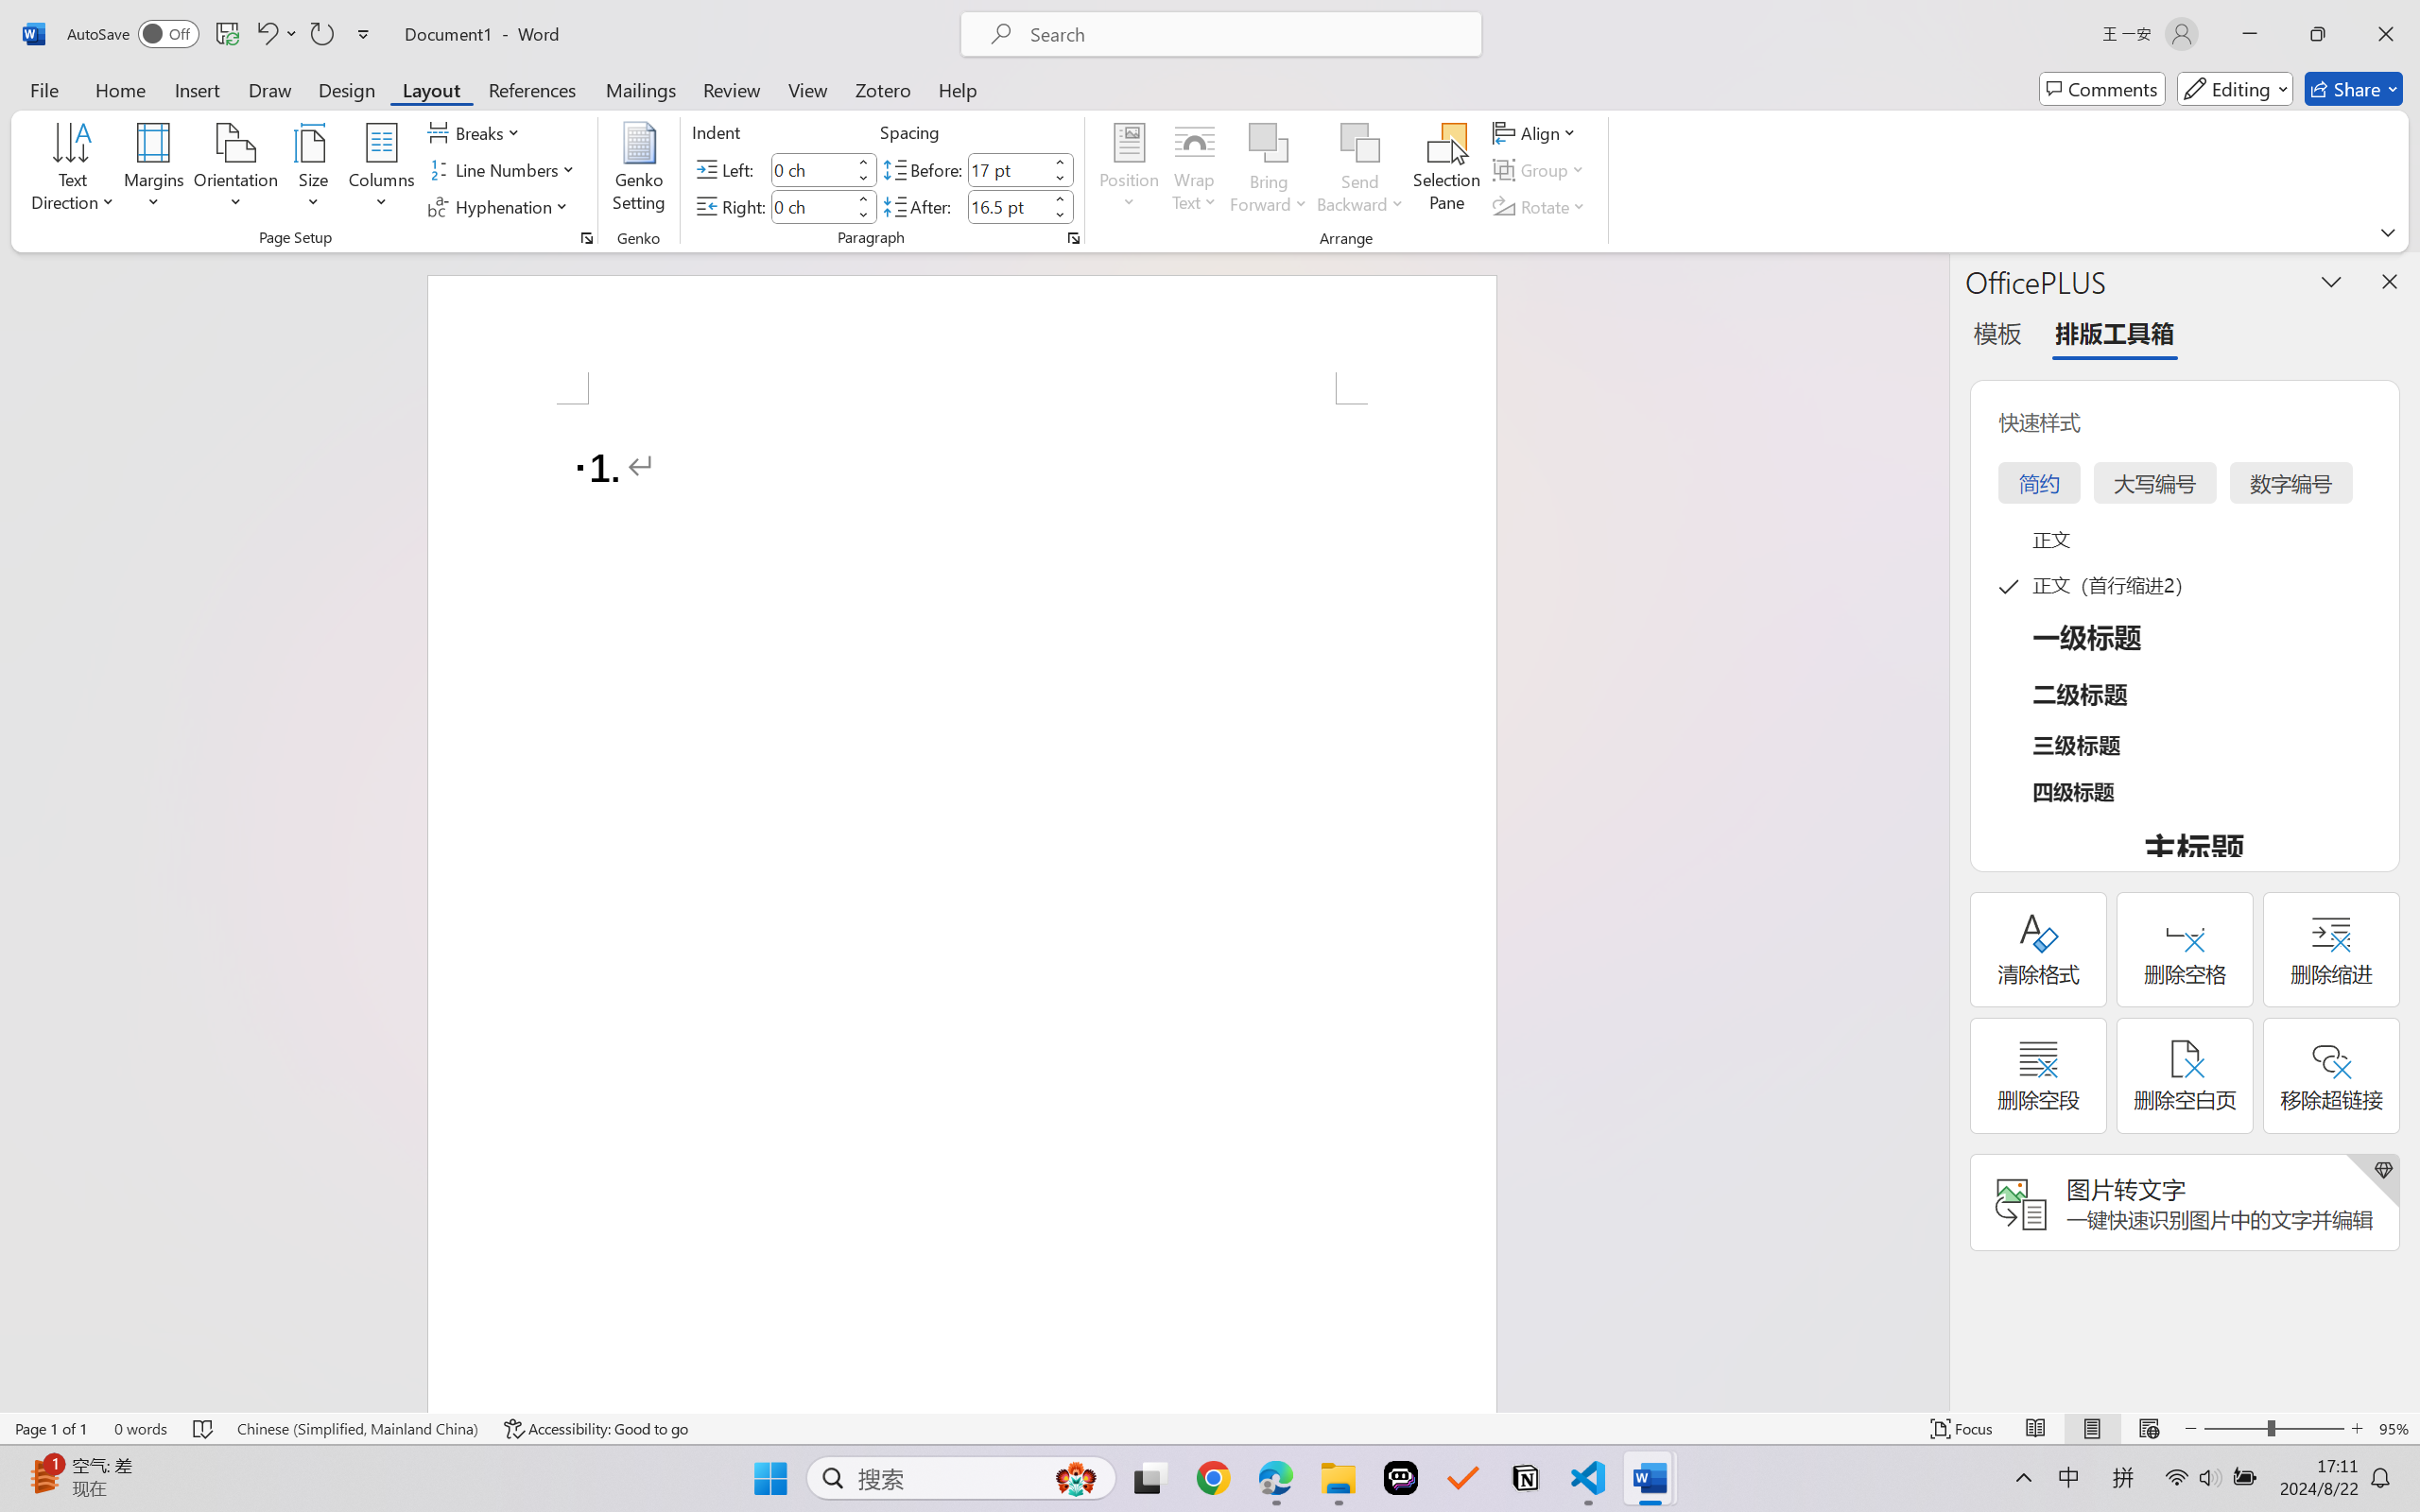 The height and width of the screenshot is (1512, 2420). I want to click on Rotate, so click(1541, 206).